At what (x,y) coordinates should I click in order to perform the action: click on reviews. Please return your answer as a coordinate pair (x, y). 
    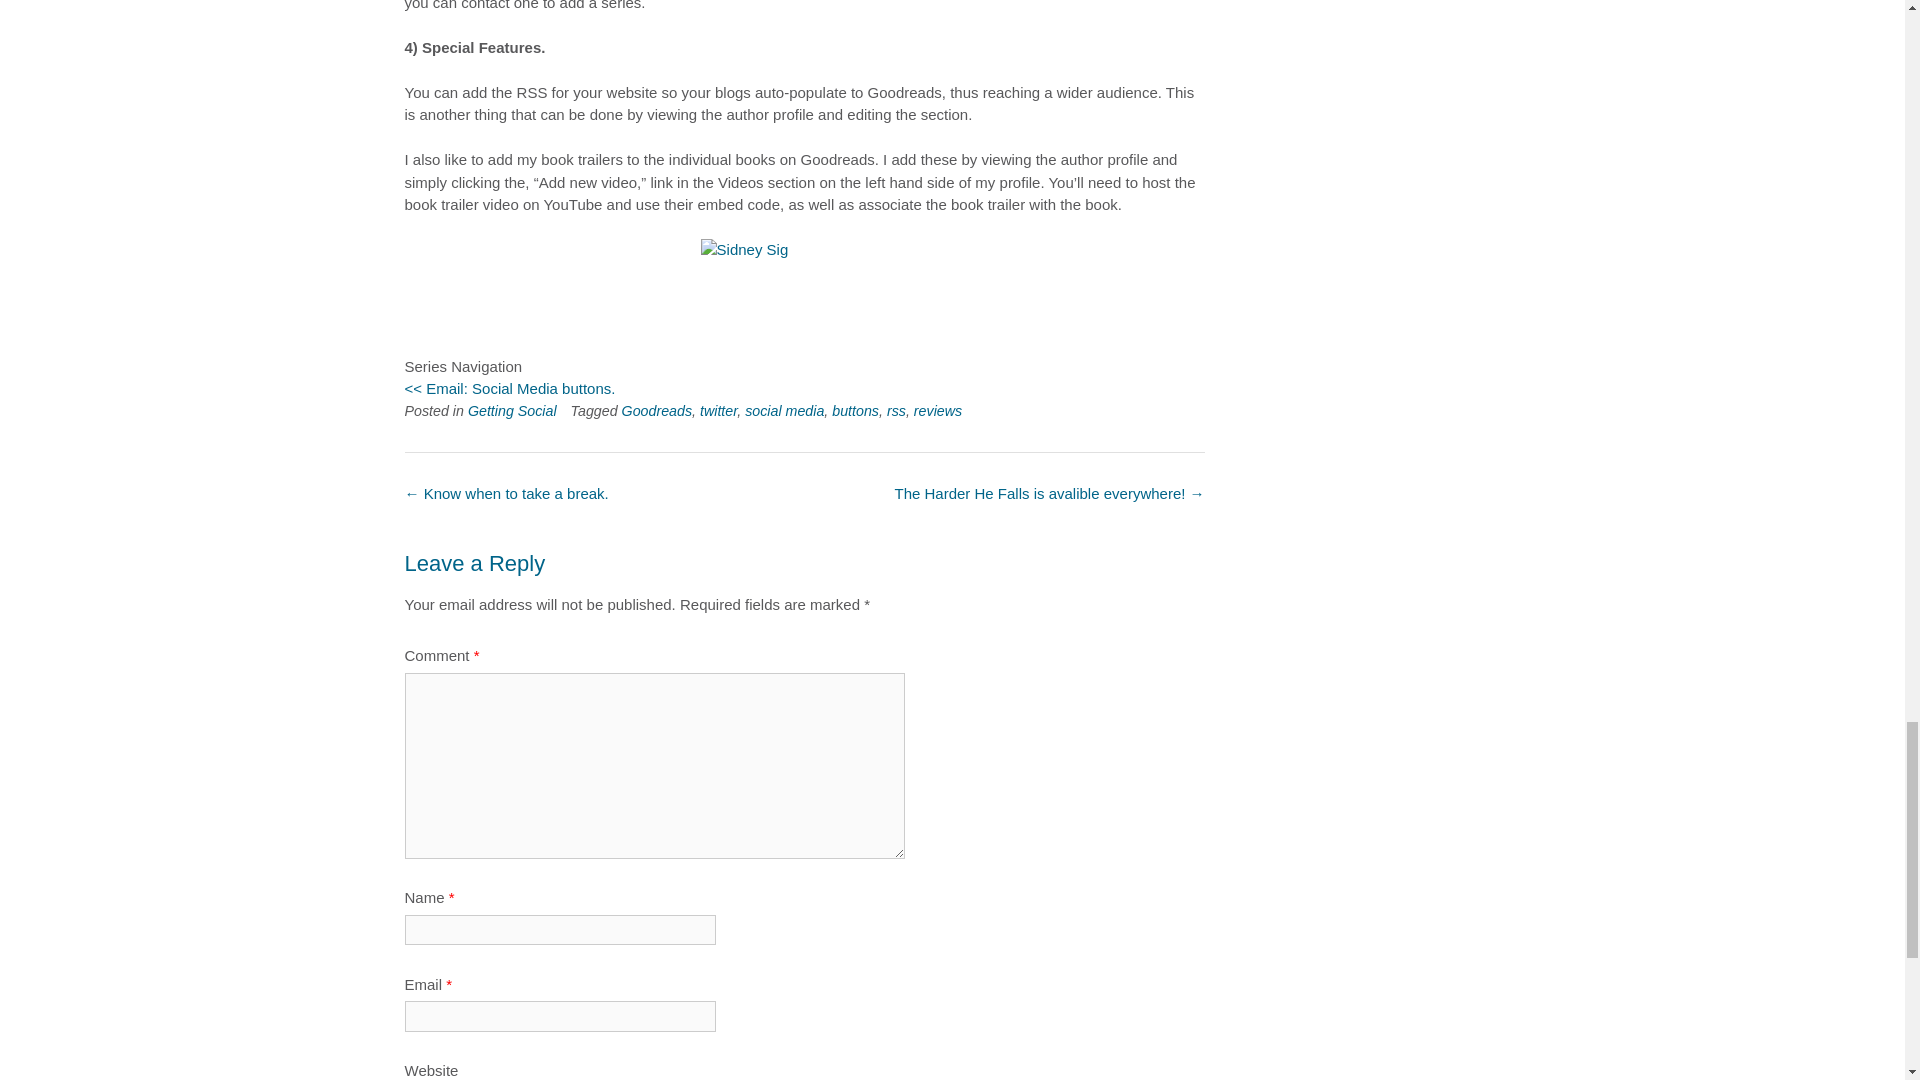
    Looking at the image, I should click on (937, 410).